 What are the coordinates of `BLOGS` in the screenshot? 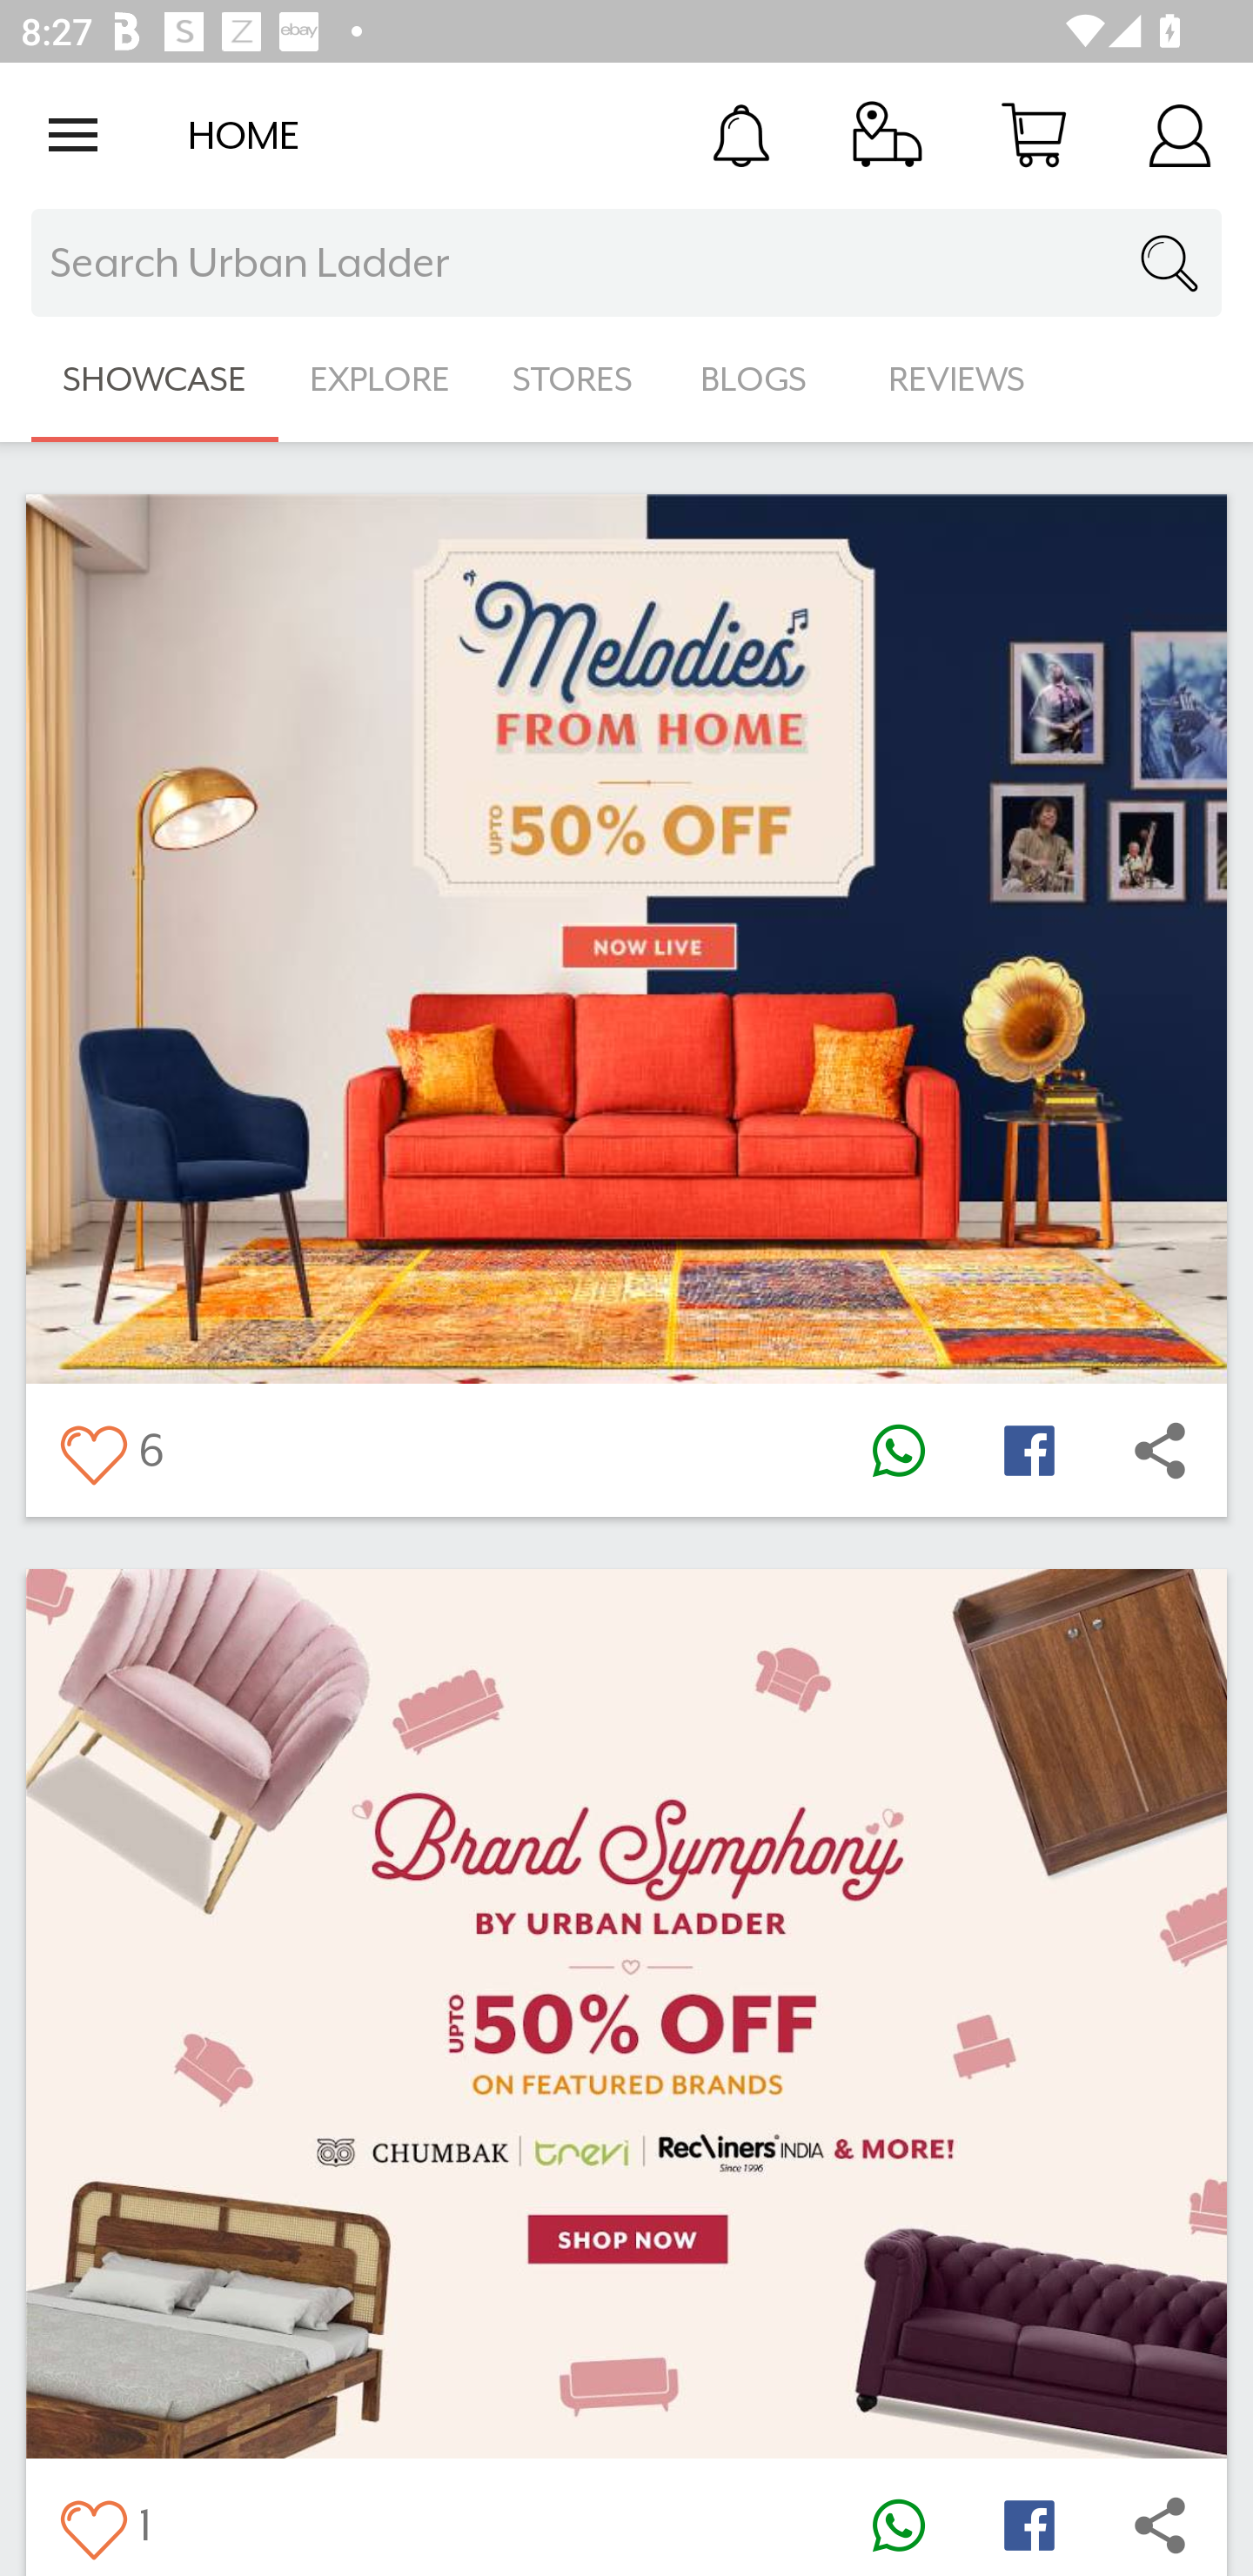 It's located at (762, 379).